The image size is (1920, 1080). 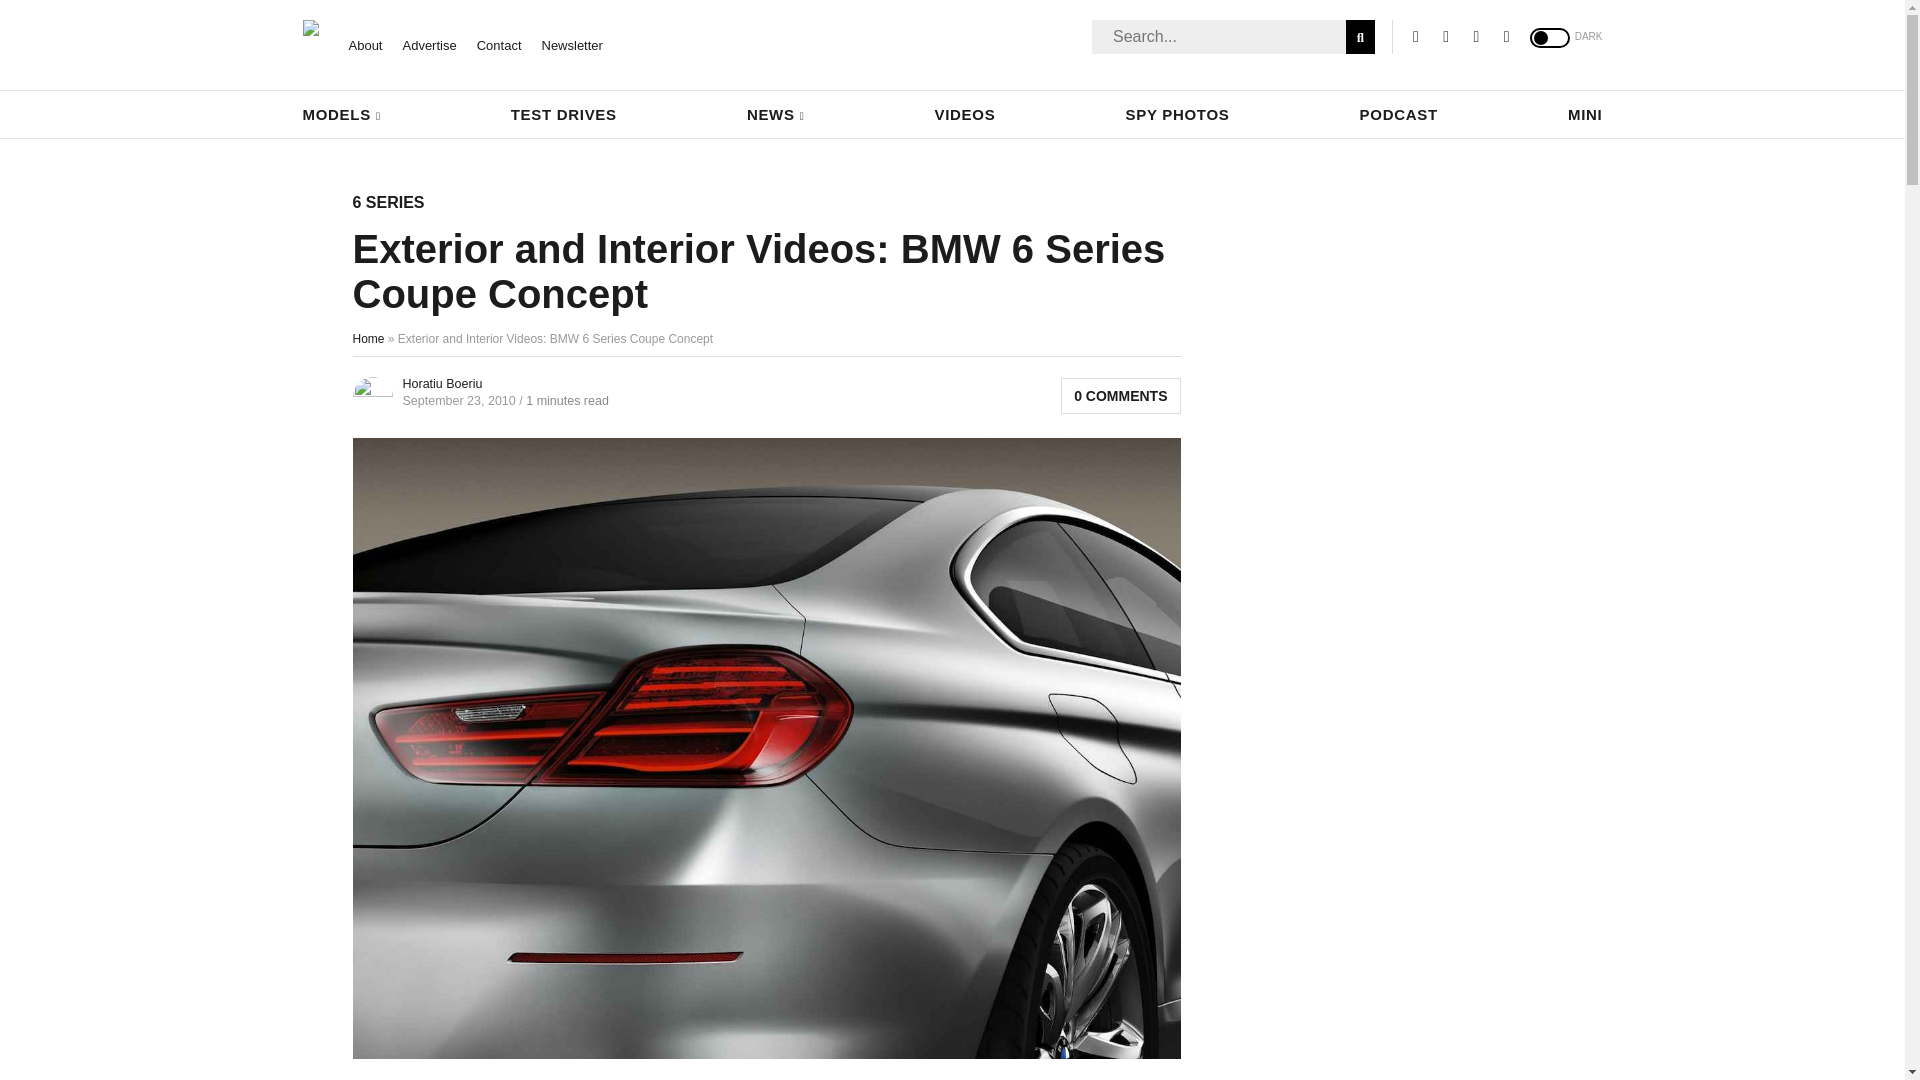 I want to click on About, so click(x=364, y=44).